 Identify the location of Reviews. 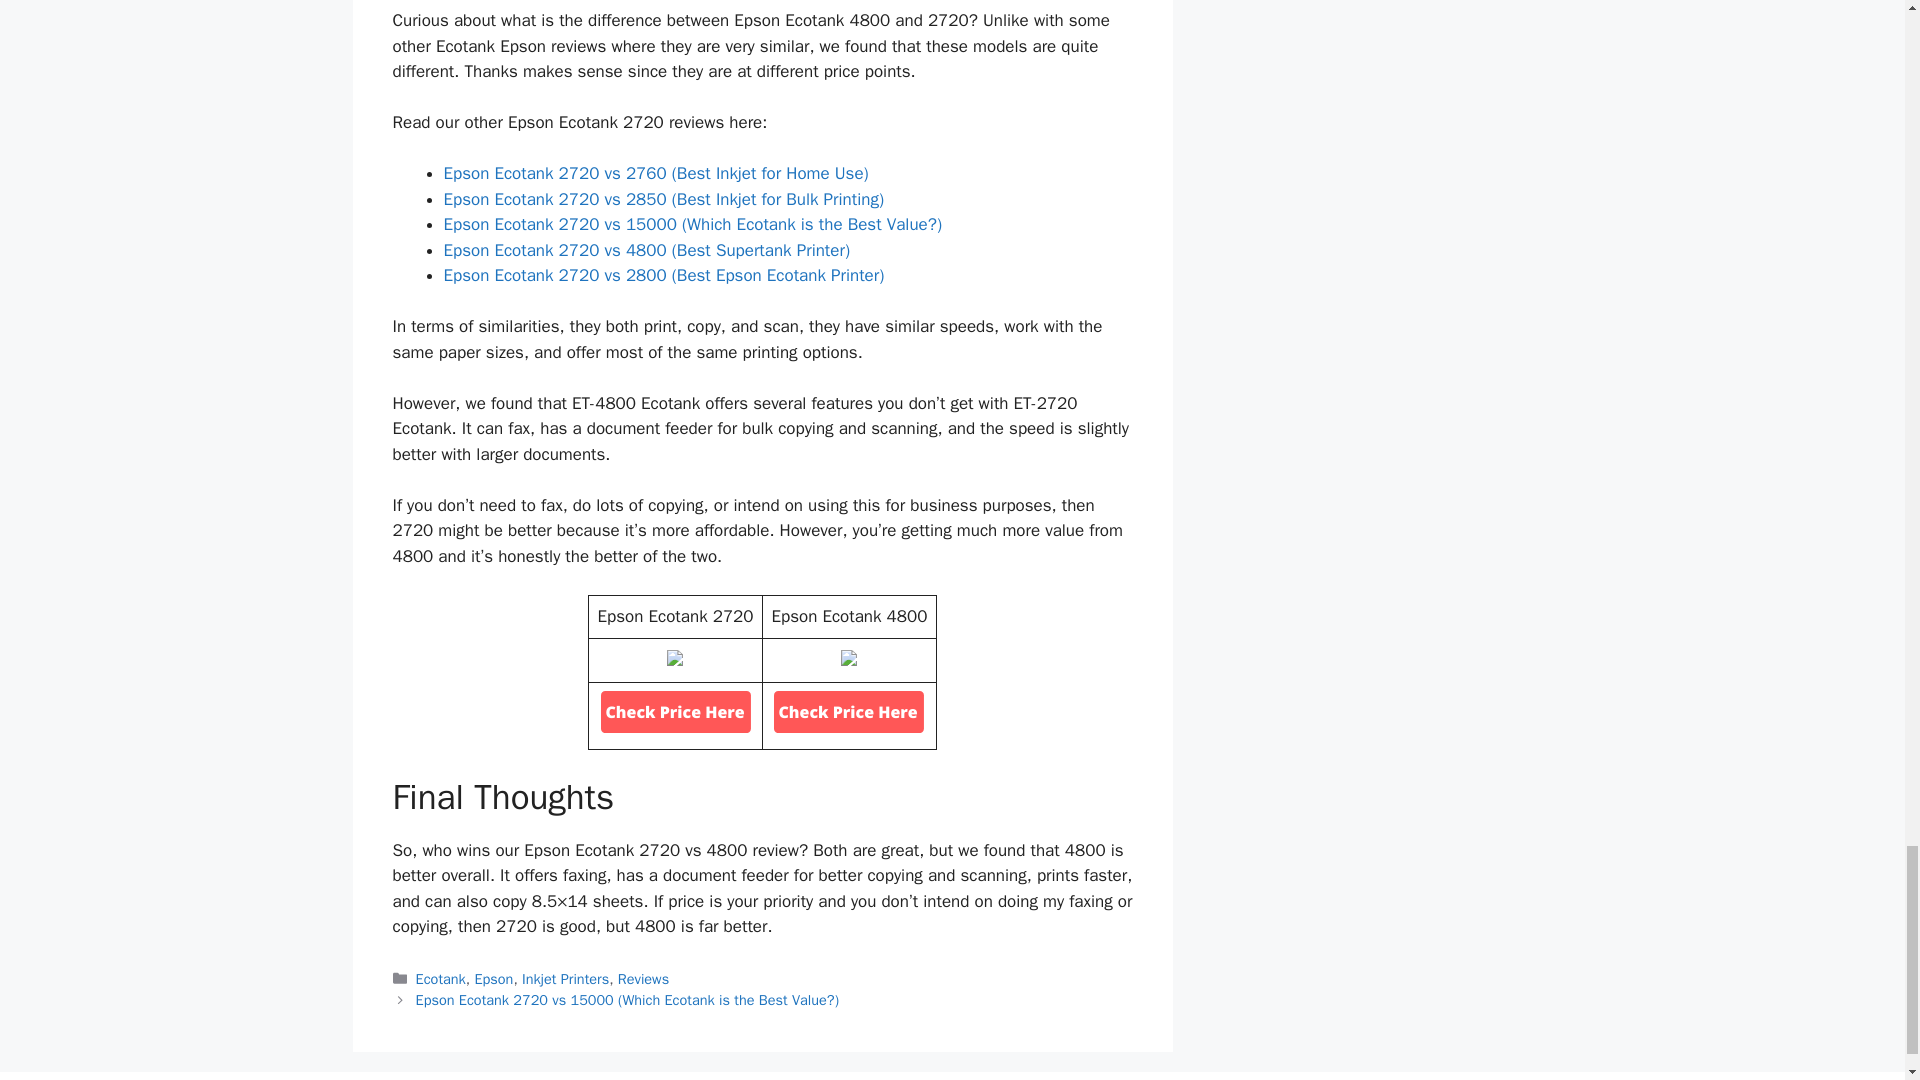
(643, 978).